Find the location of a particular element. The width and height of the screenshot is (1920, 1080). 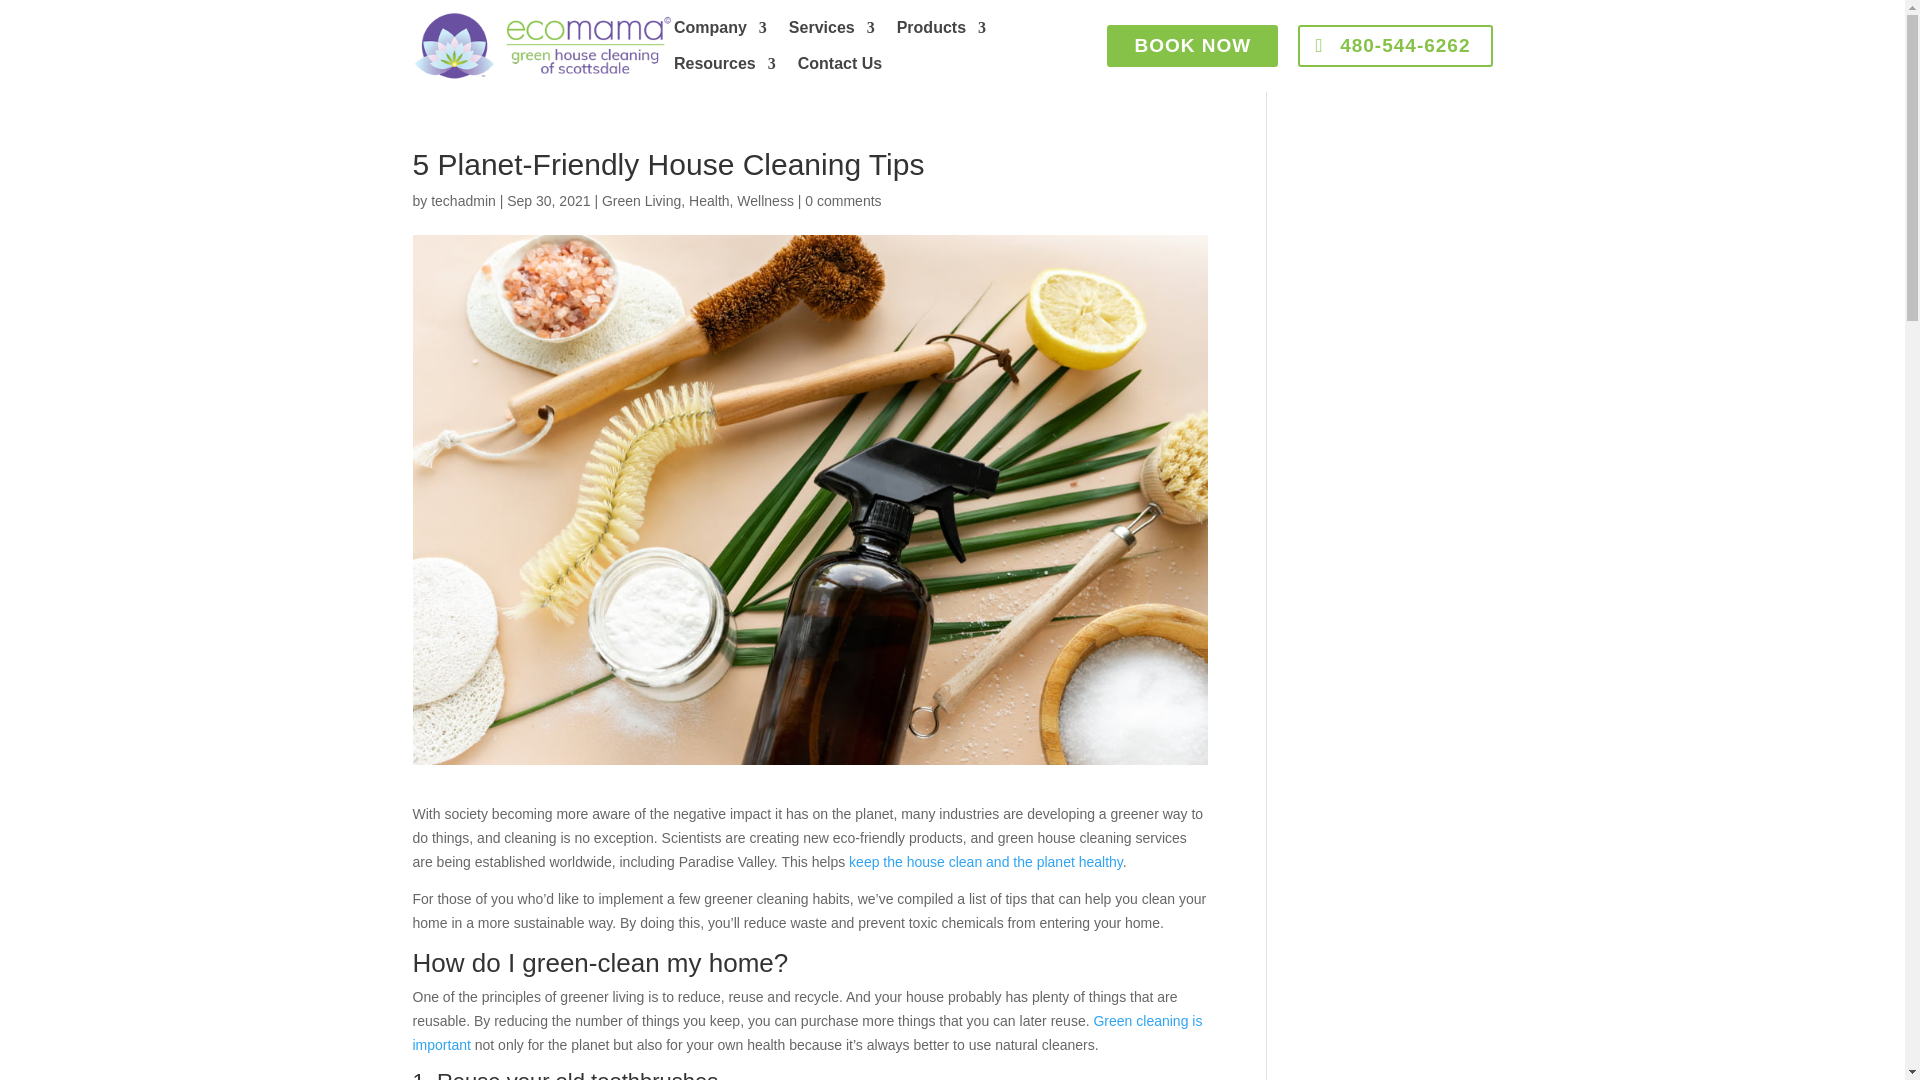

Services is located at coordinates (832, 32).